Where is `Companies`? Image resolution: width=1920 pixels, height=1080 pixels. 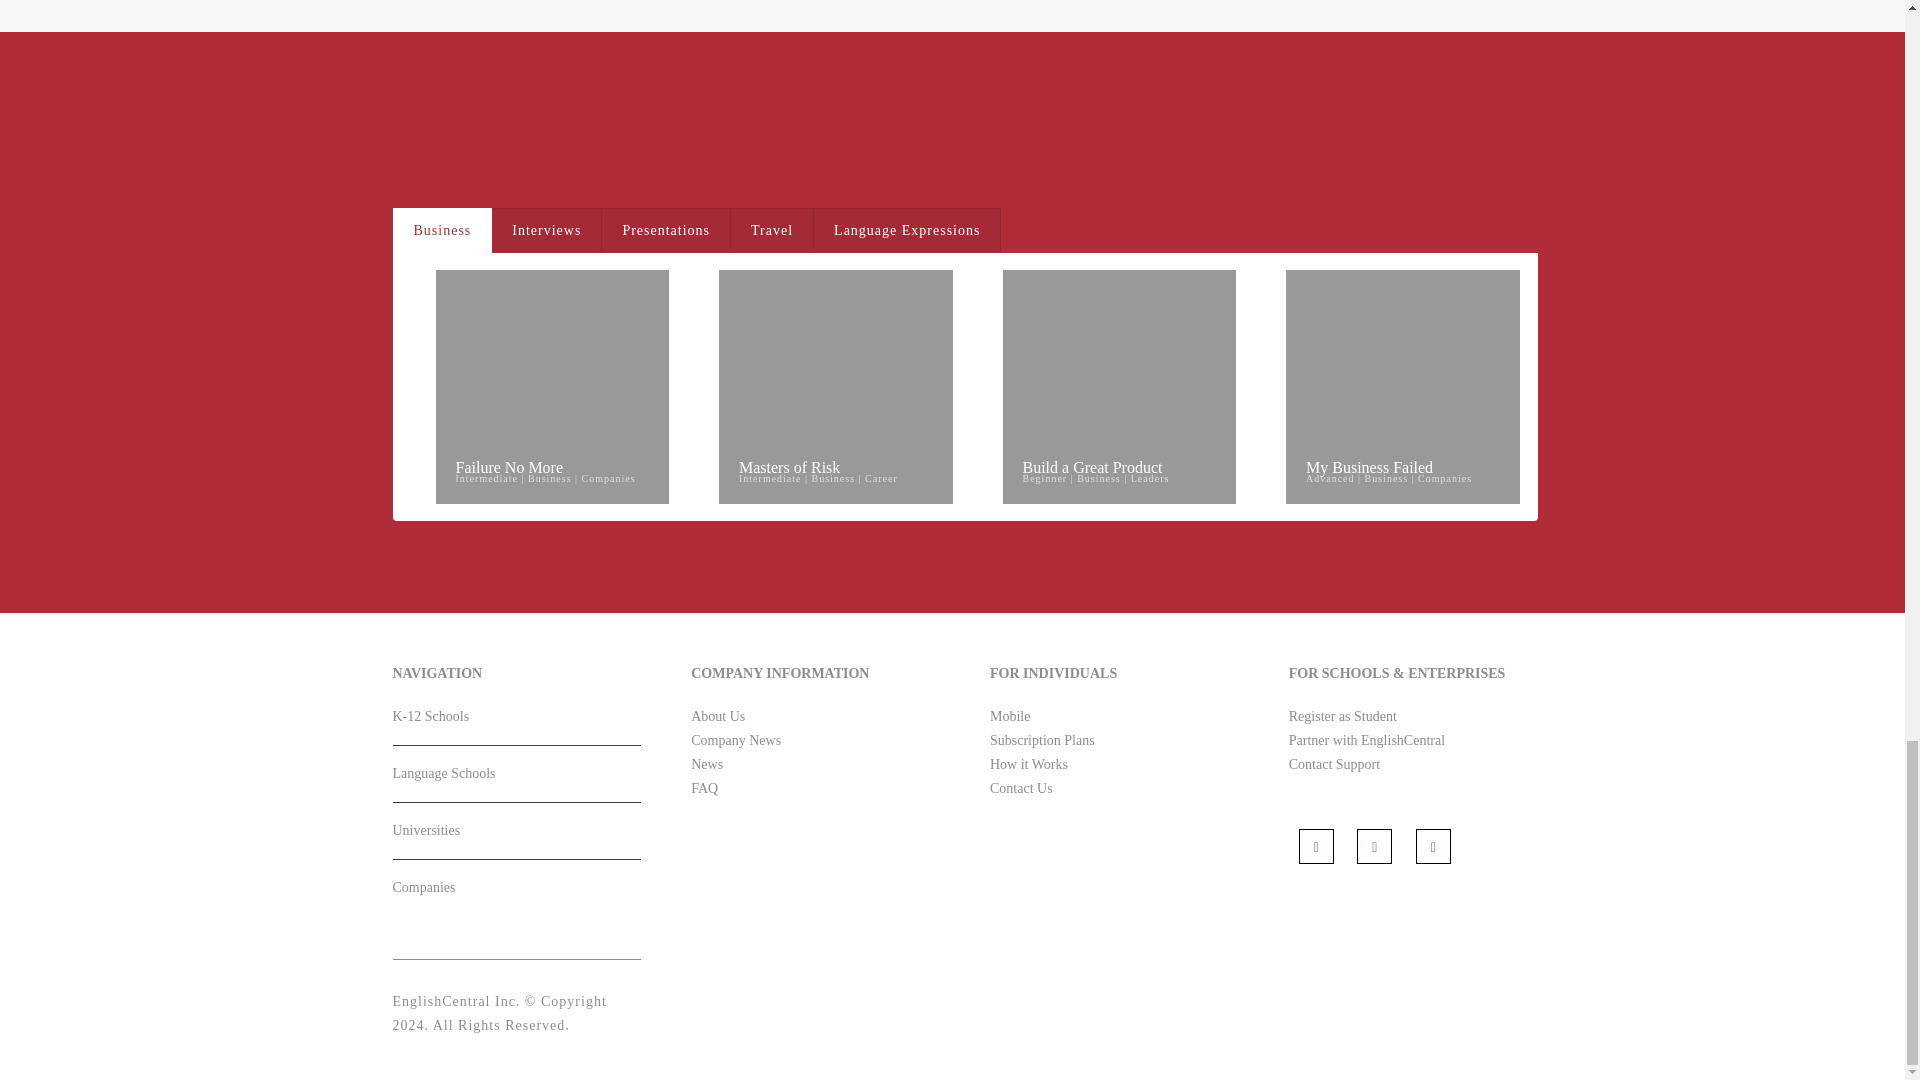
Companies is located at coordinates (516, 895).